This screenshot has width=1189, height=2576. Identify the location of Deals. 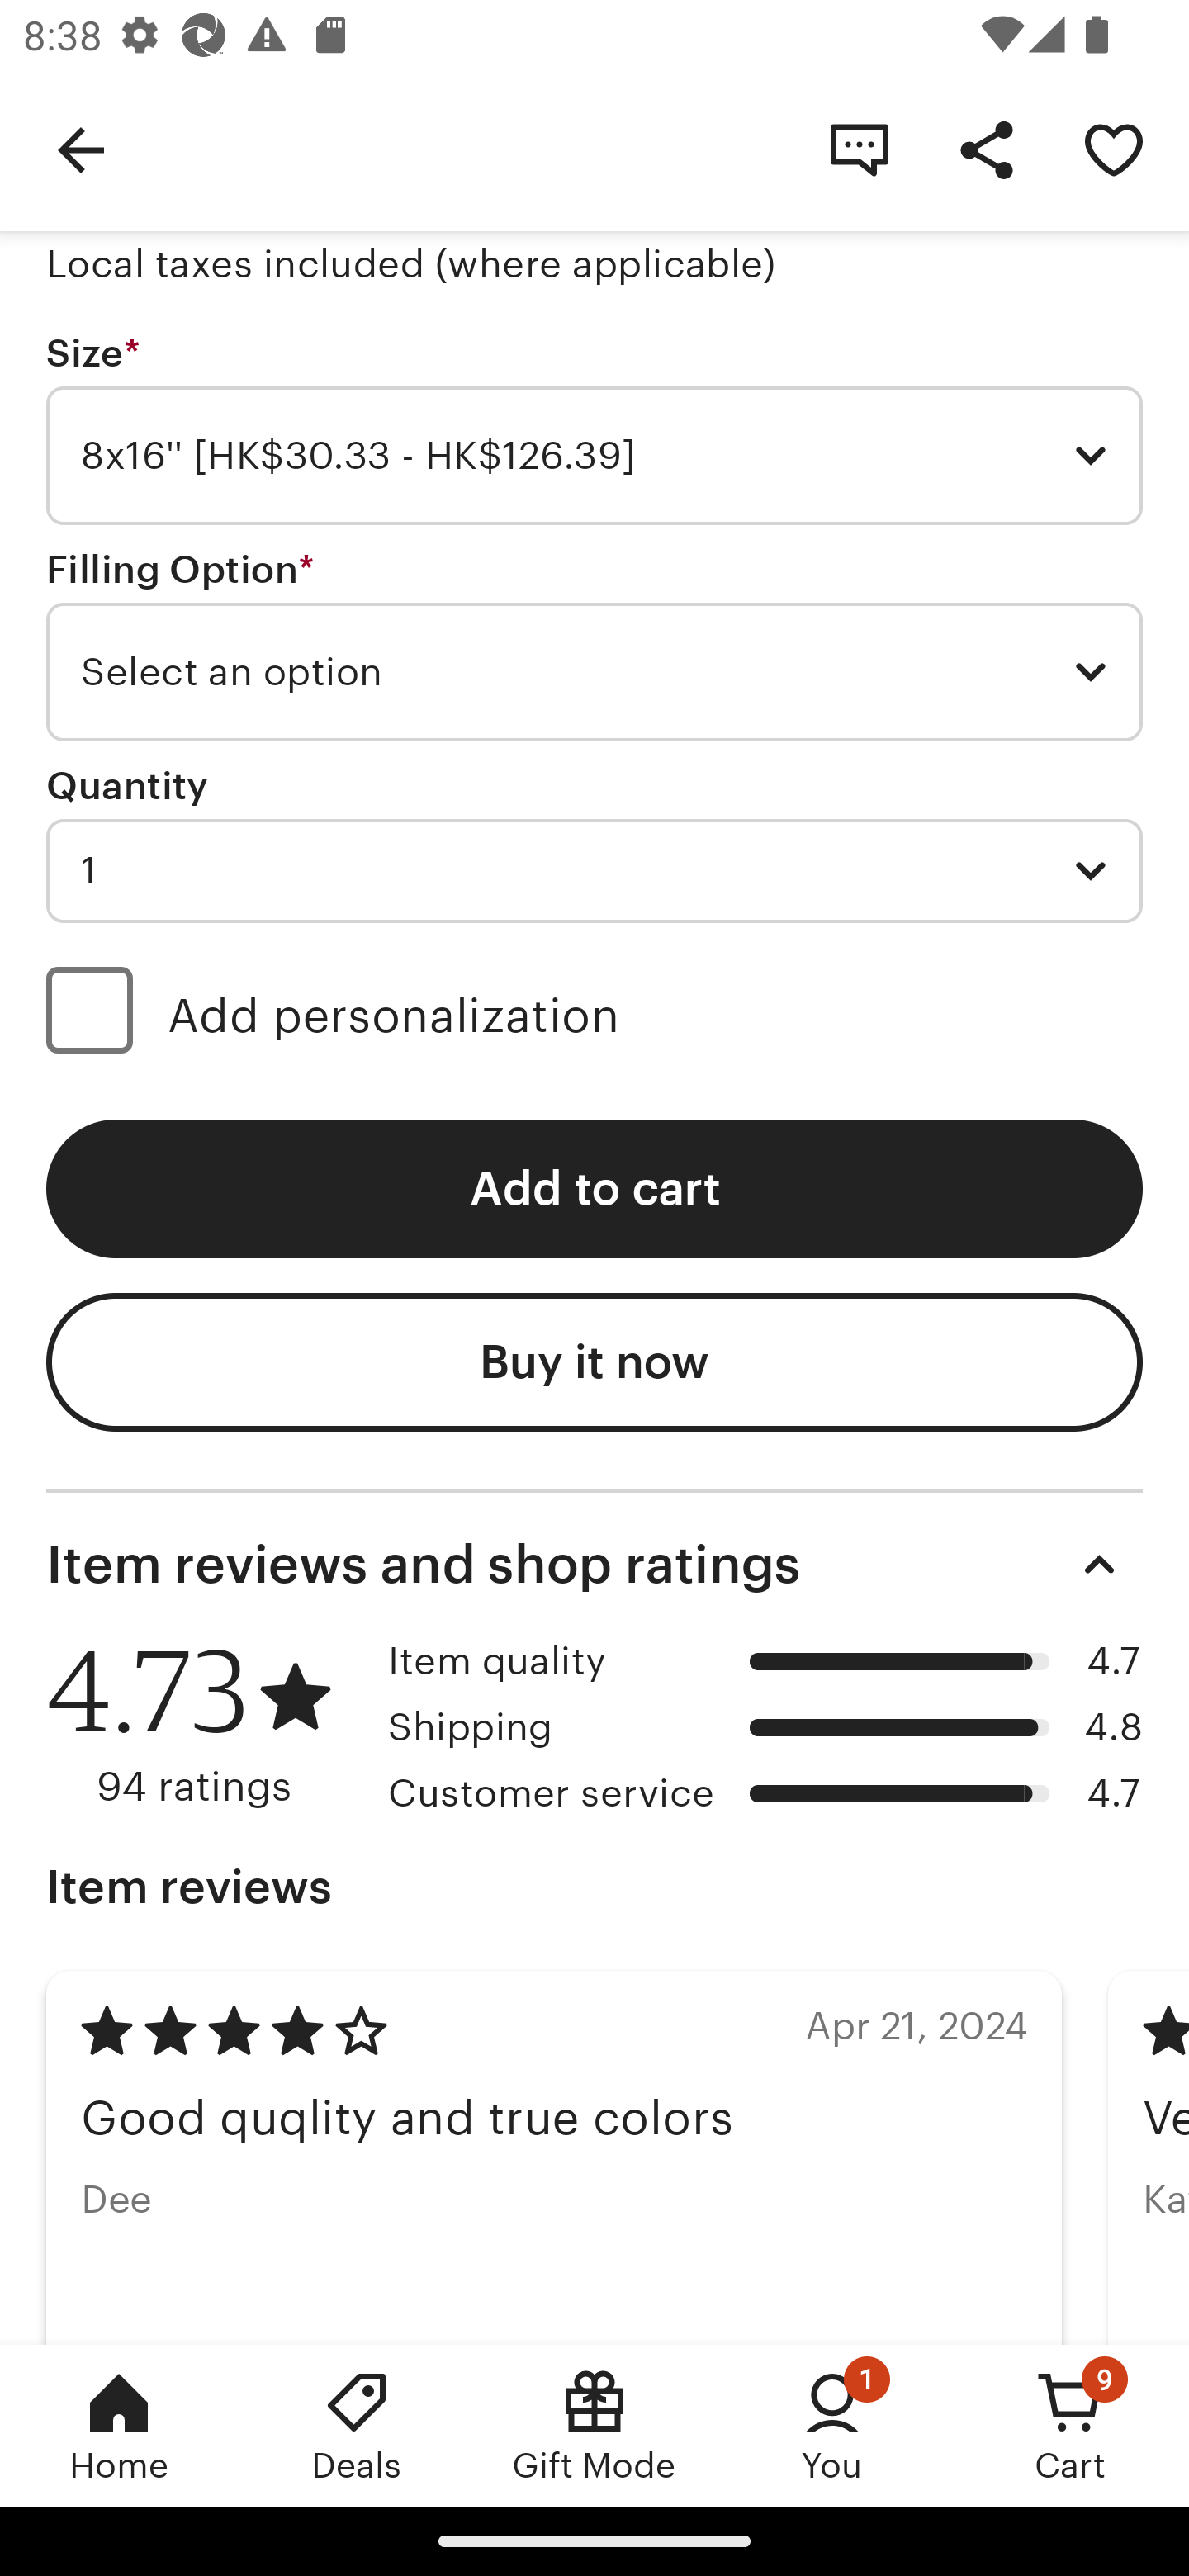
(357, 2425).